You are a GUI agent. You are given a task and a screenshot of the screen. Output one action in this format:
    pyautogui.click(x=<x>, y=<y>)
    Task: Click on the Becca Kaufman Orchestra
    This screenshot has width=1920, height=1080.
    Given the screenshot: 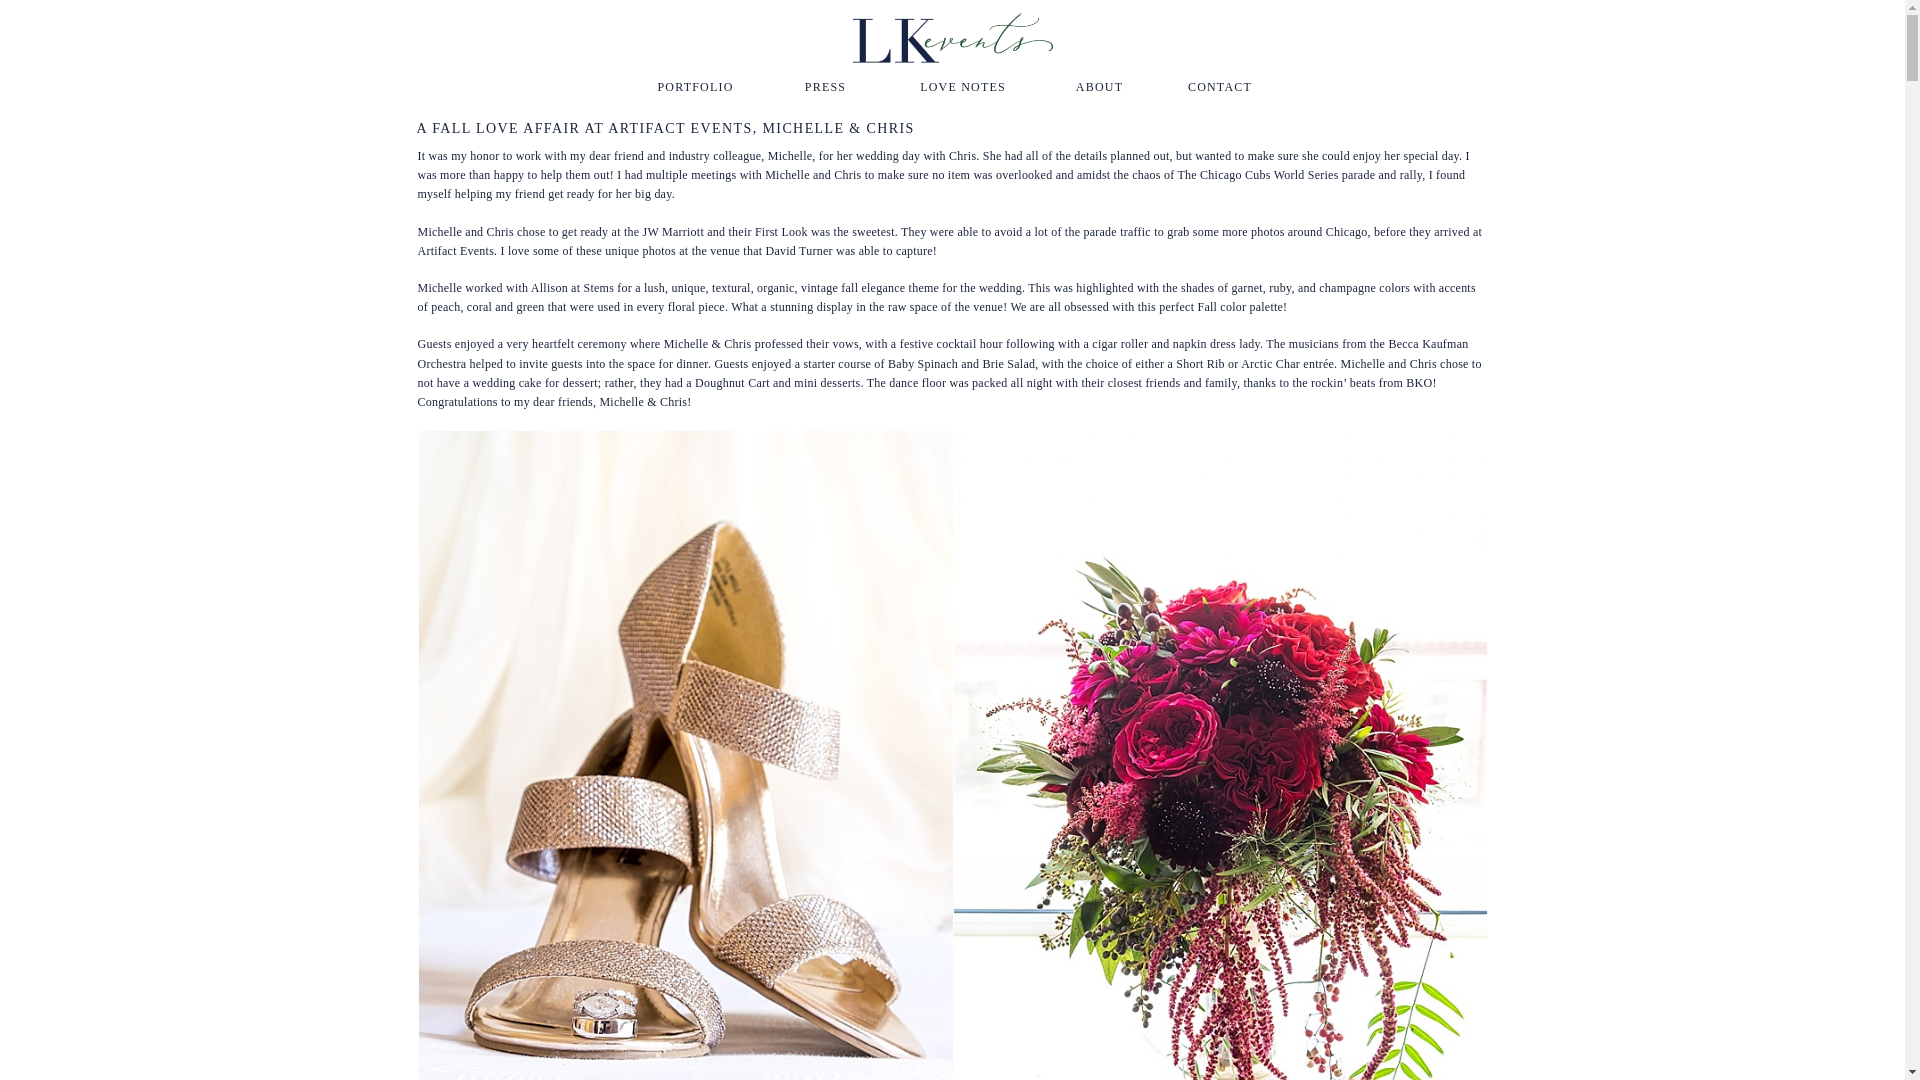 What is the action you would take?
    pyautogui.click(x=943, y=353)
    